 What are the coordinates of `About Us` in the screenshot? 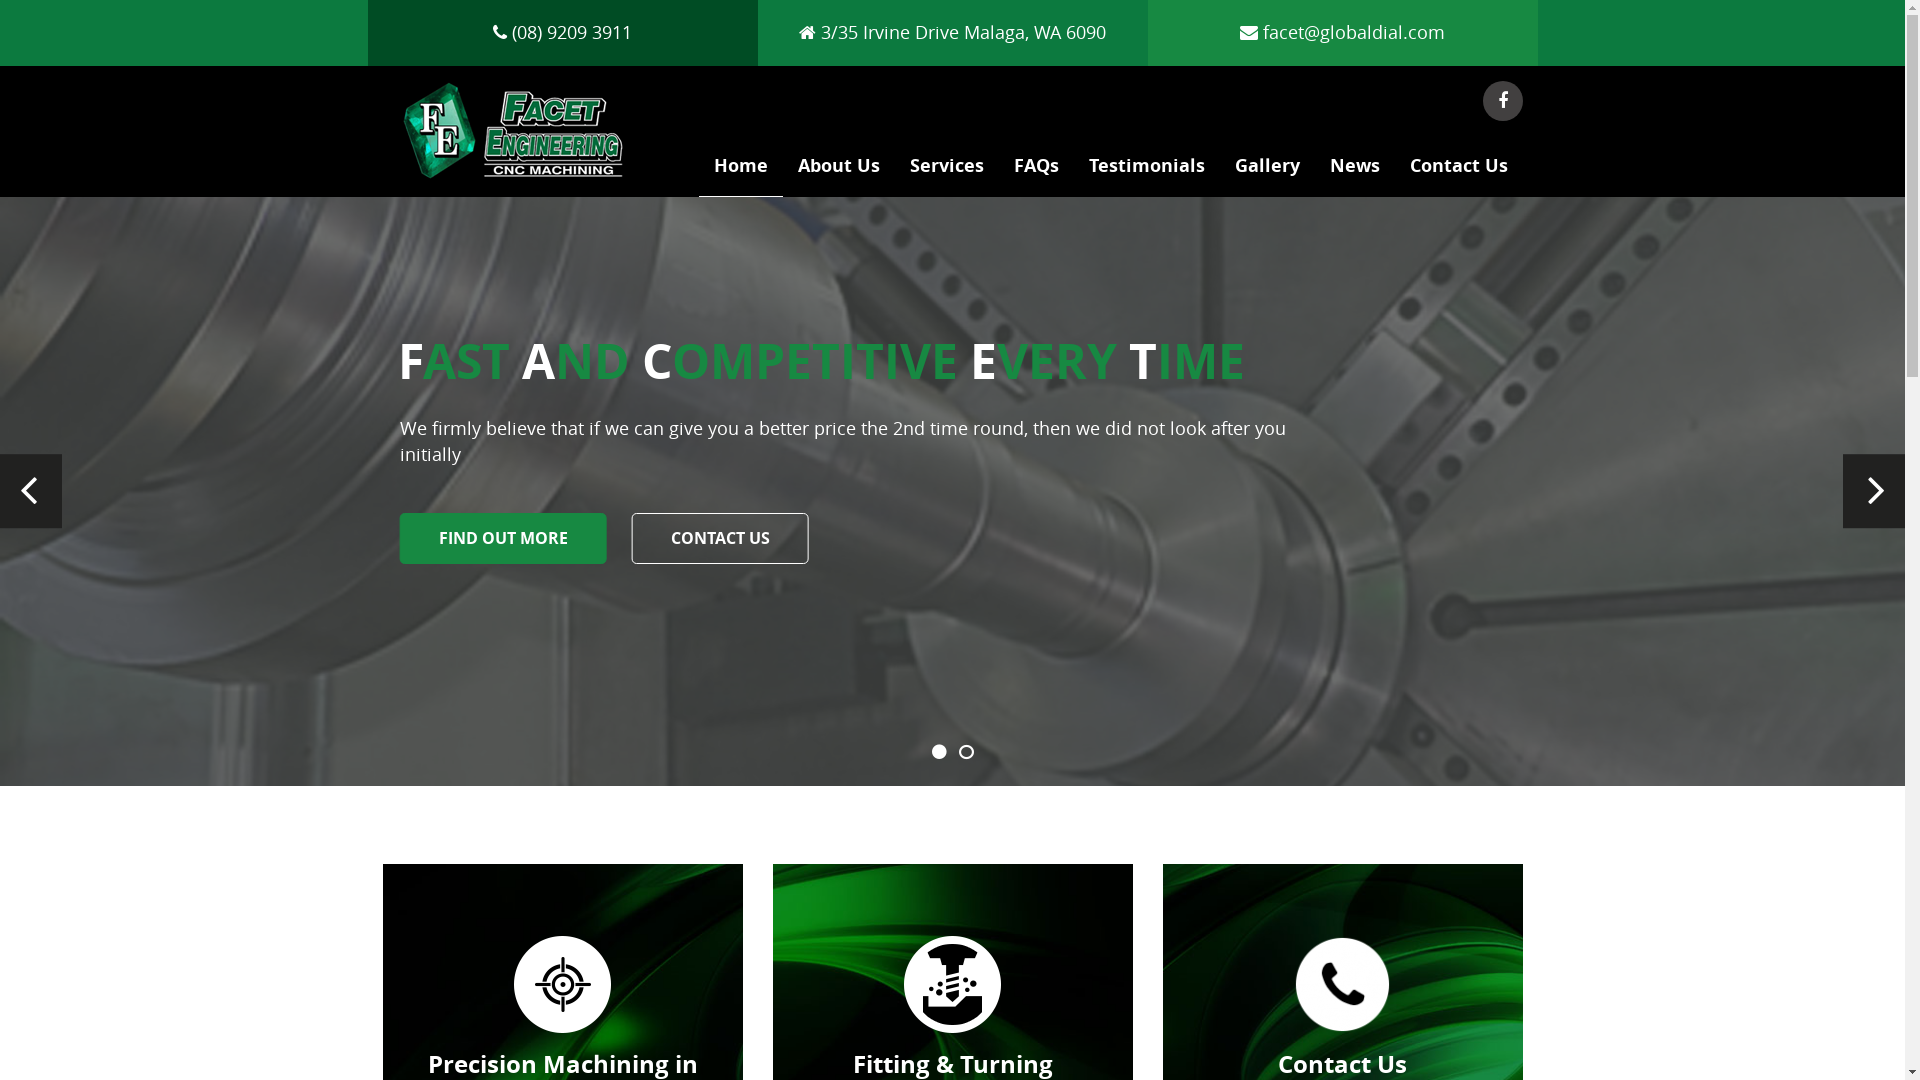 It's located at (838, 172).